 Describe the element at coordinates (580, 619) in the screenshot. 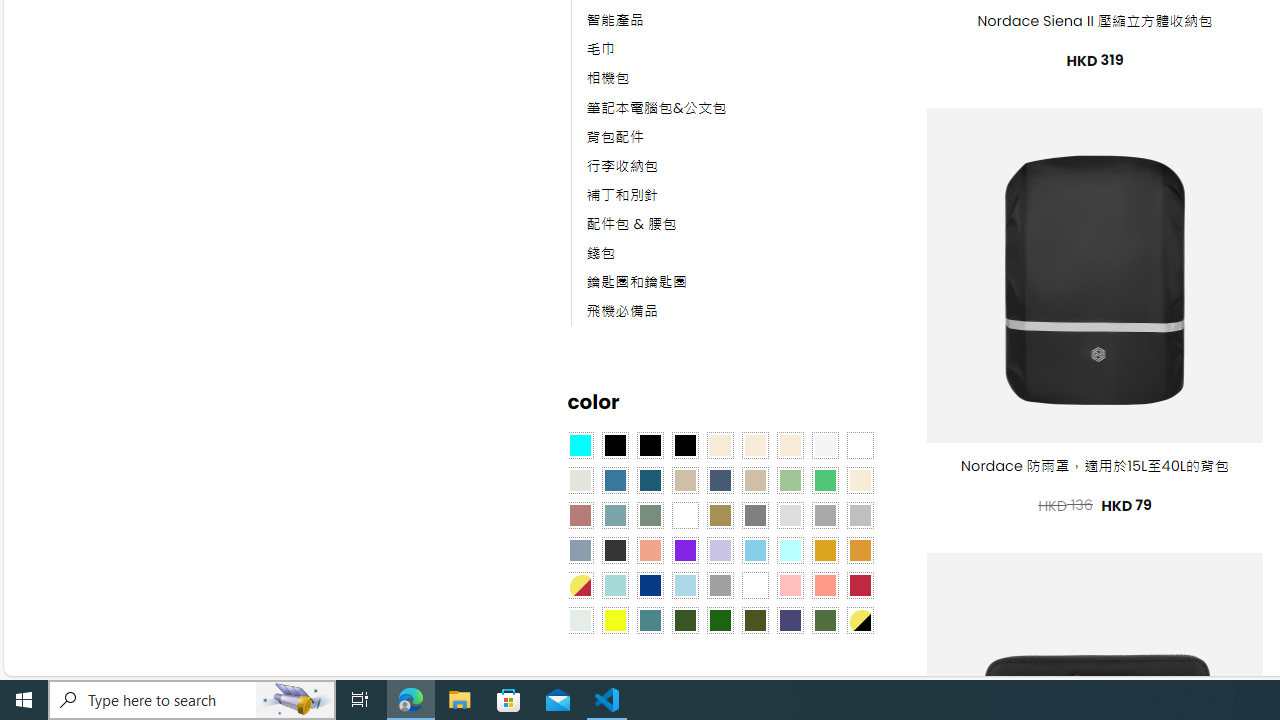

I see `Dull Nickle` at that location.